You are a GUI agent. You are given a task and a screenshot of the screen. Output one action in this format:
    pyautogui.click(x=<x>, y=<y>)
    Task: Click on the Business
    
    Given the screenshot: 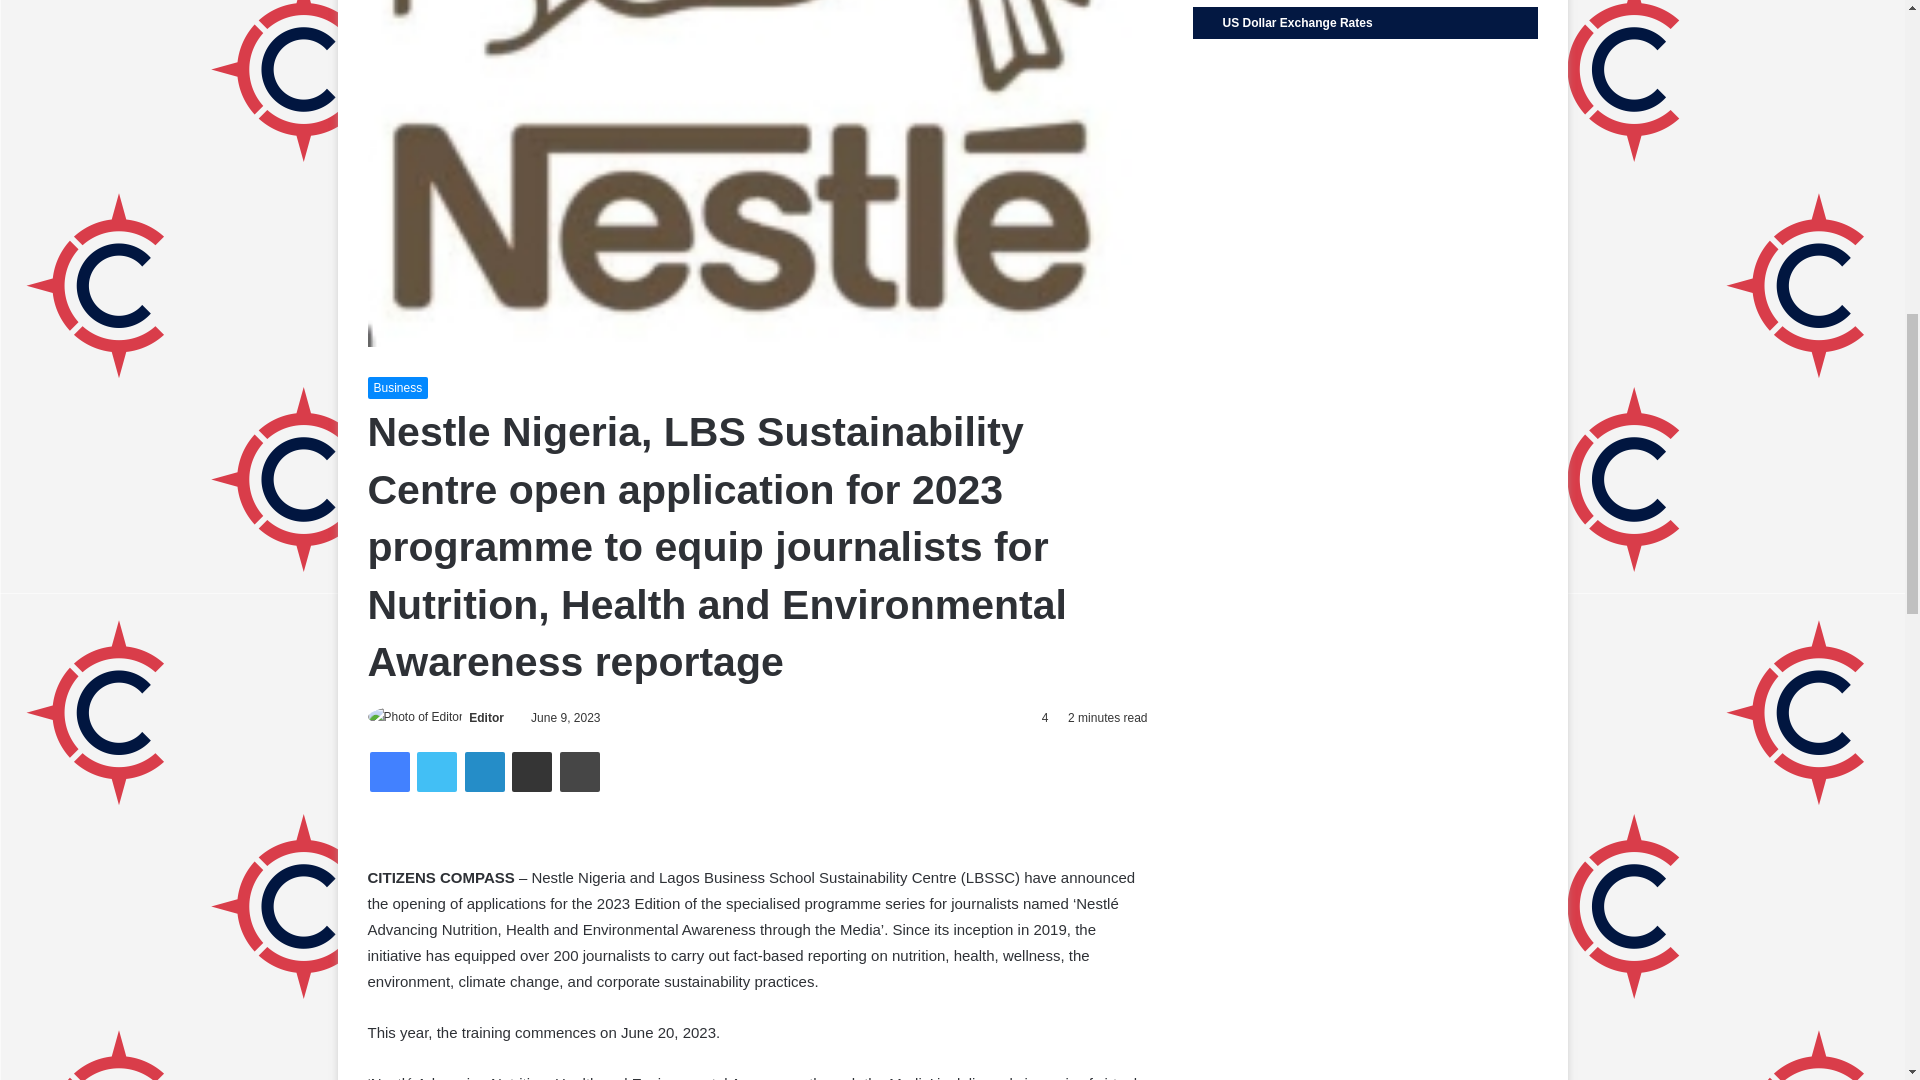 What is the action you would take?
    pyautogui.click(x=398, y=387)
    